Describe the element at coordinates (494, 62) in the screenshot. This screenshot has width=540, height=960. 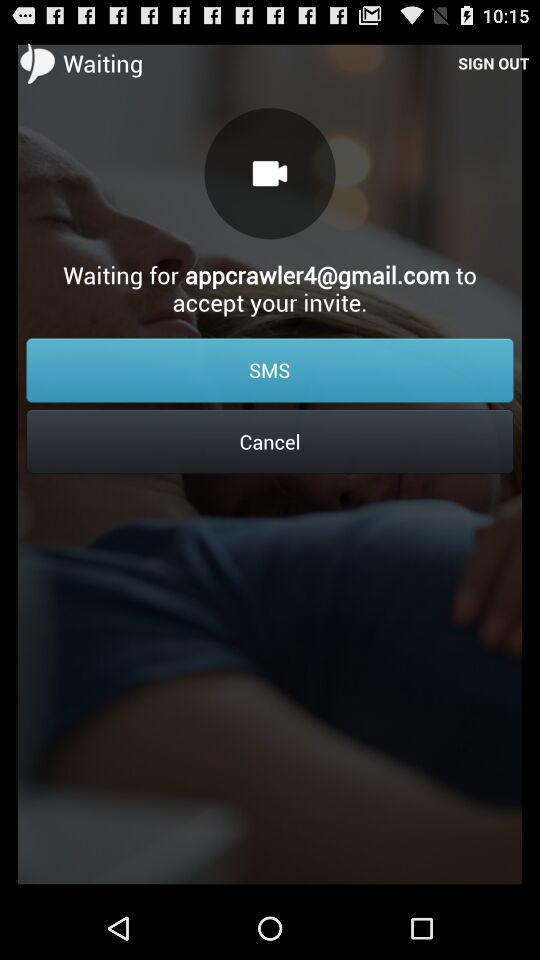
I see `click sign out item` at that location.